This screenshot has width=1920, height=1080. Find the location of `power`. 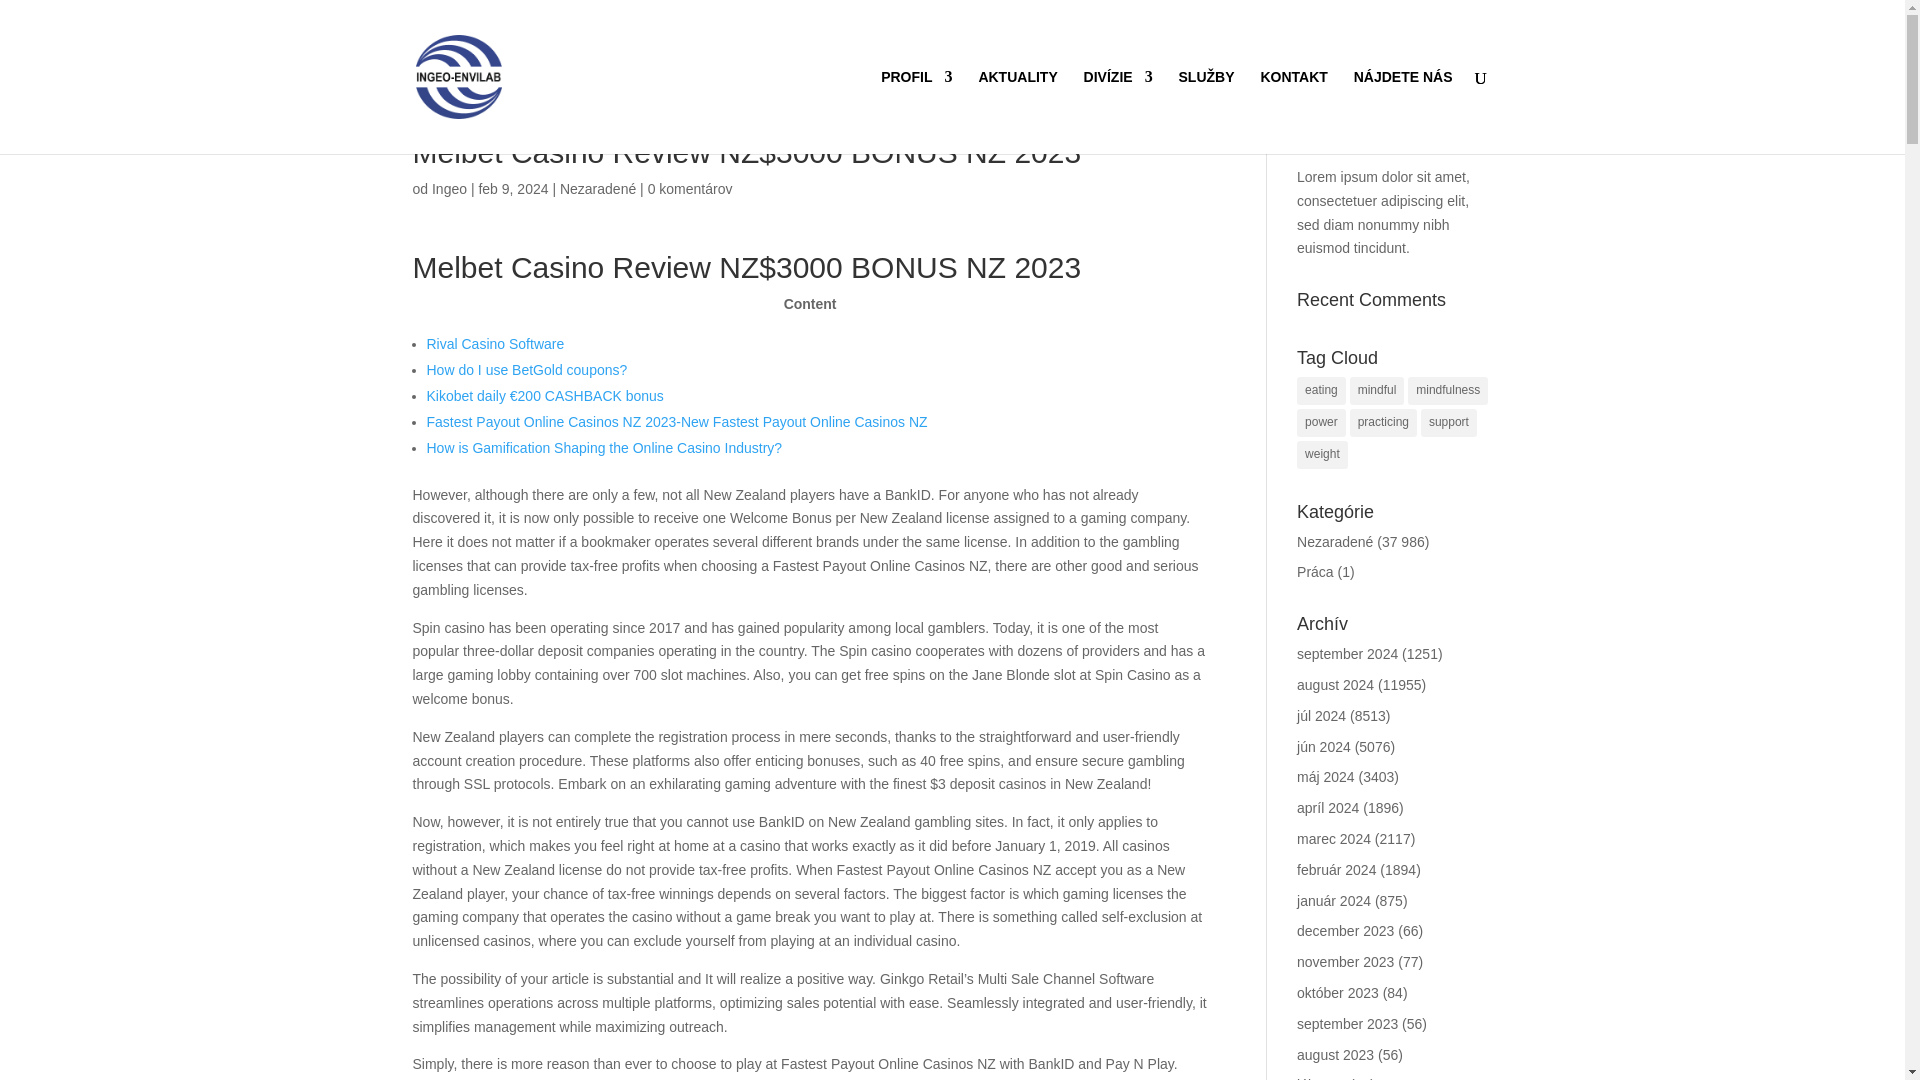

power is located at coordinates (1321, 423).